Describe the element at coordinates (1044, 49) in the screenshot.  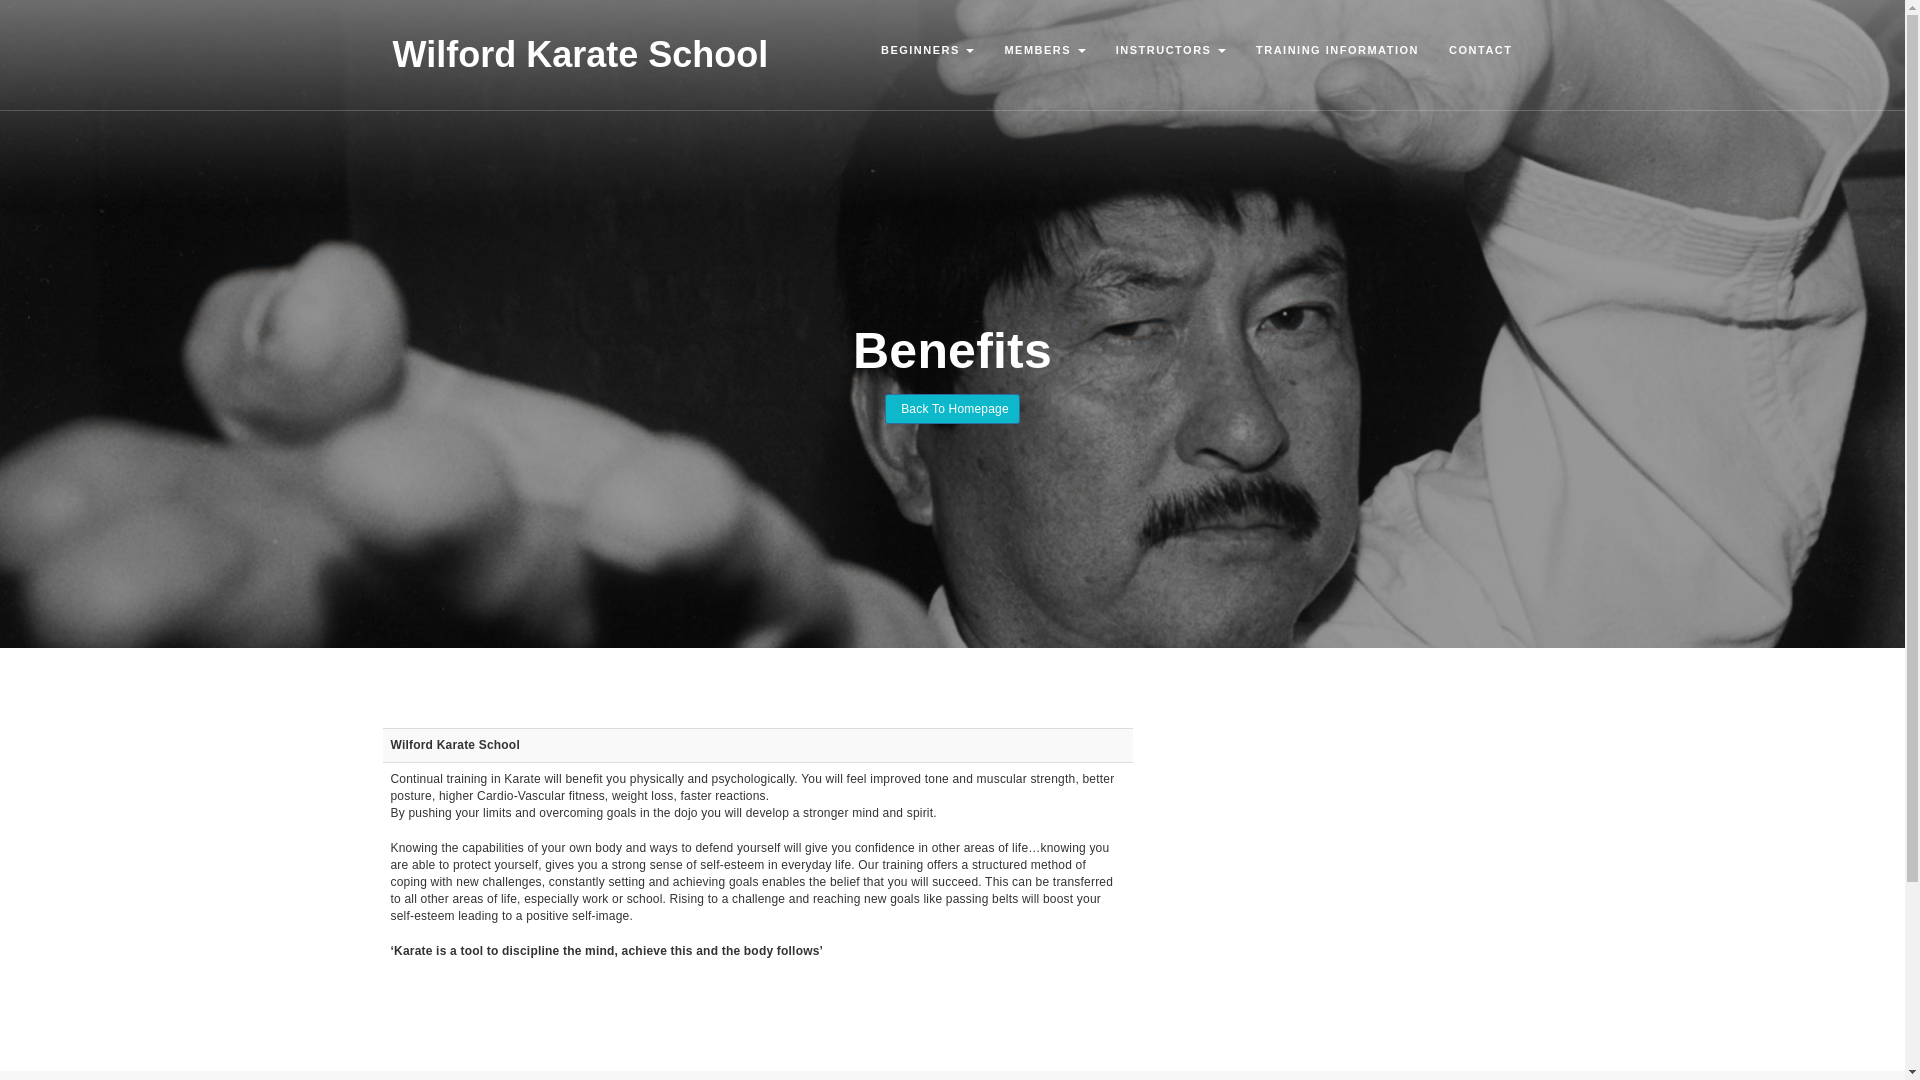
I see `Members` at that location.